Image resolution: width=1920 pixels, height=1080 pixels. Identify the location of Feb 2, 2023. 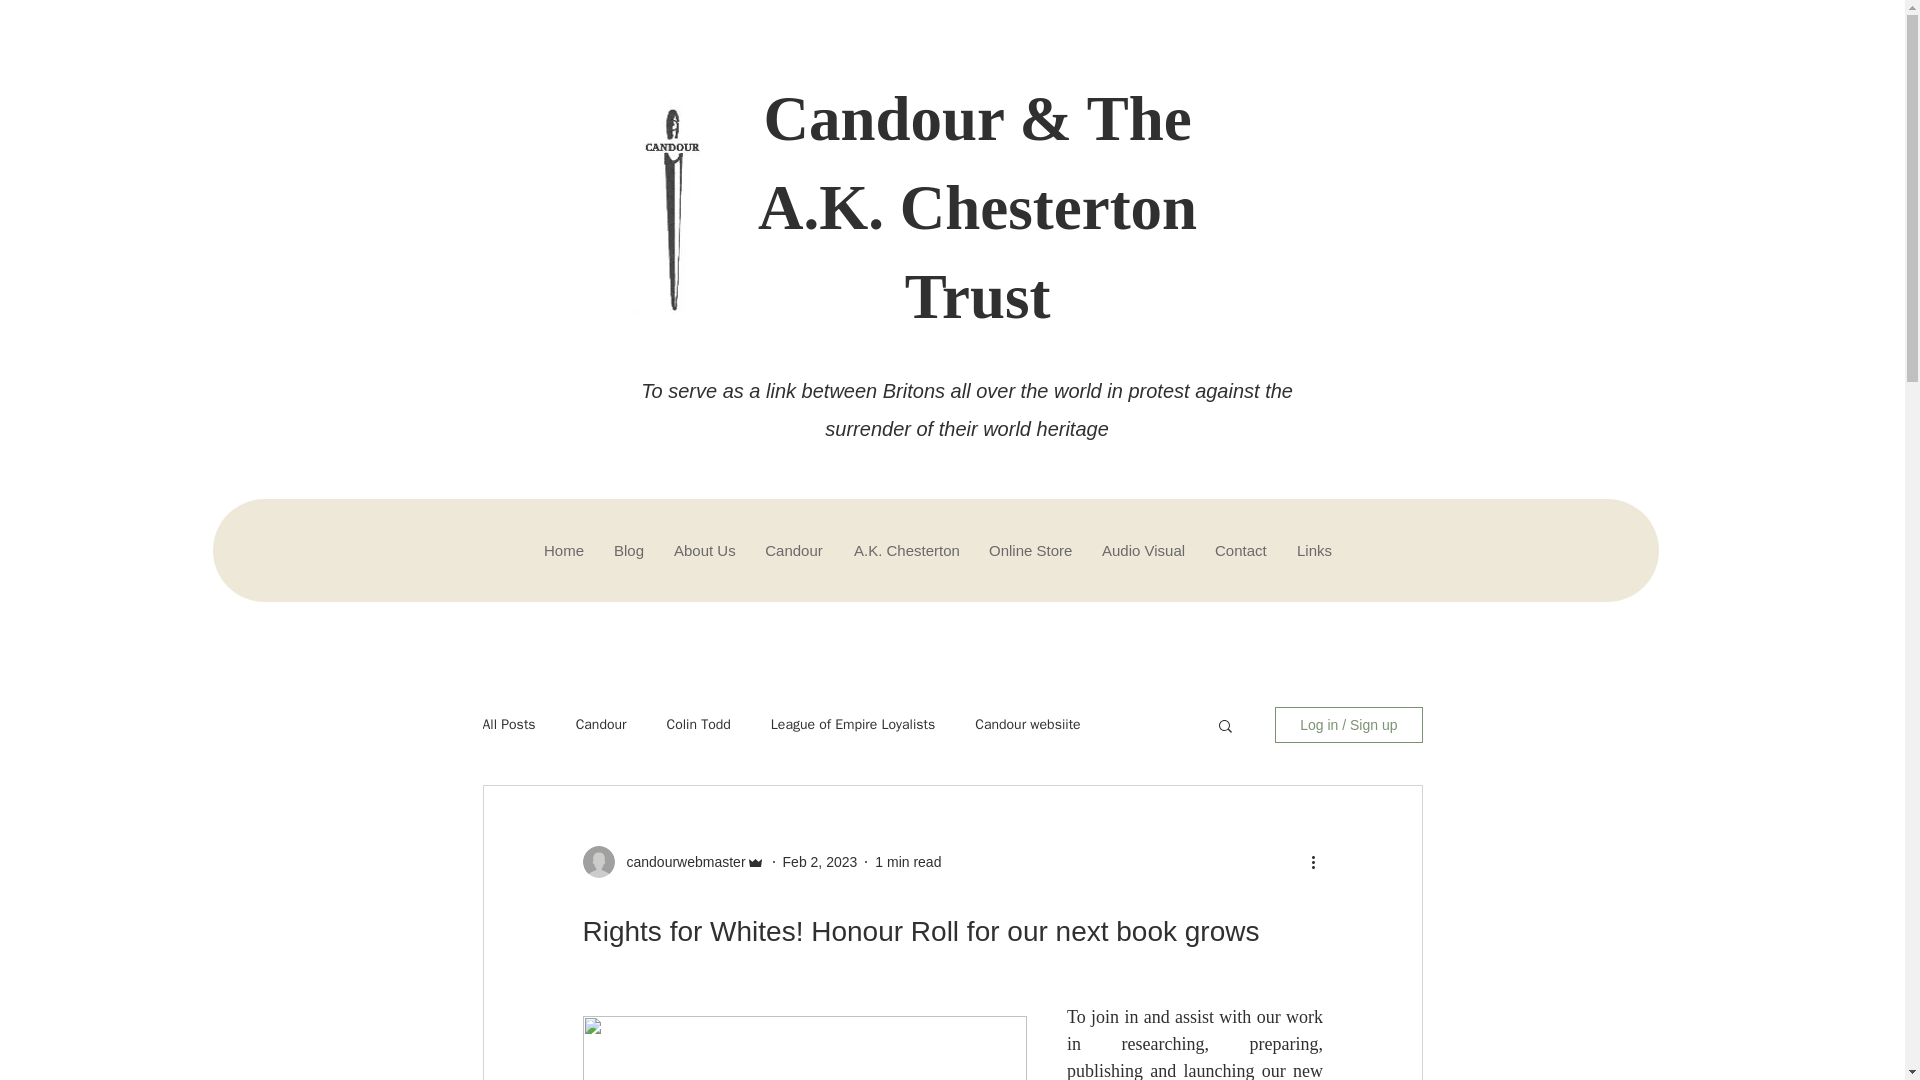
(820, 862).